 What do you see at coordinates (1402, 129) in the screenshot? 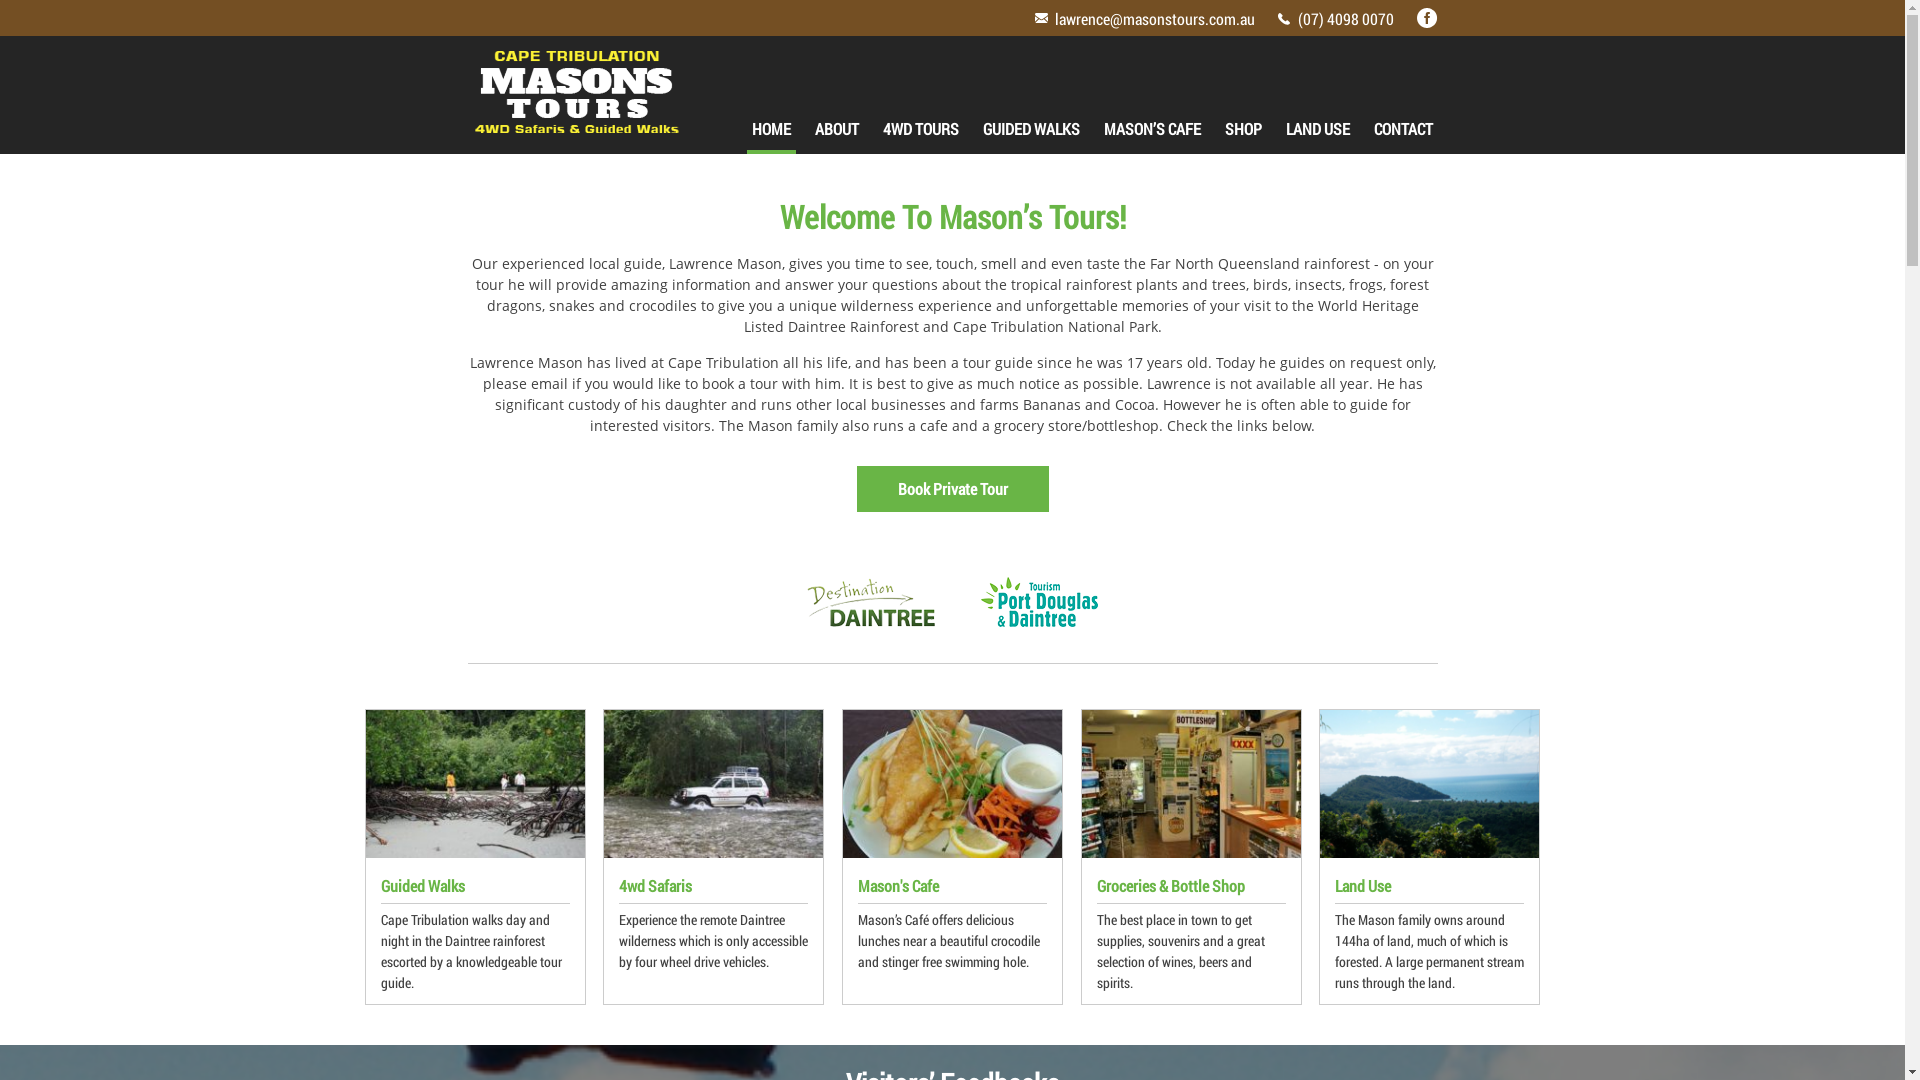
I see `CONTACT` at bounding box center [1402, 129].